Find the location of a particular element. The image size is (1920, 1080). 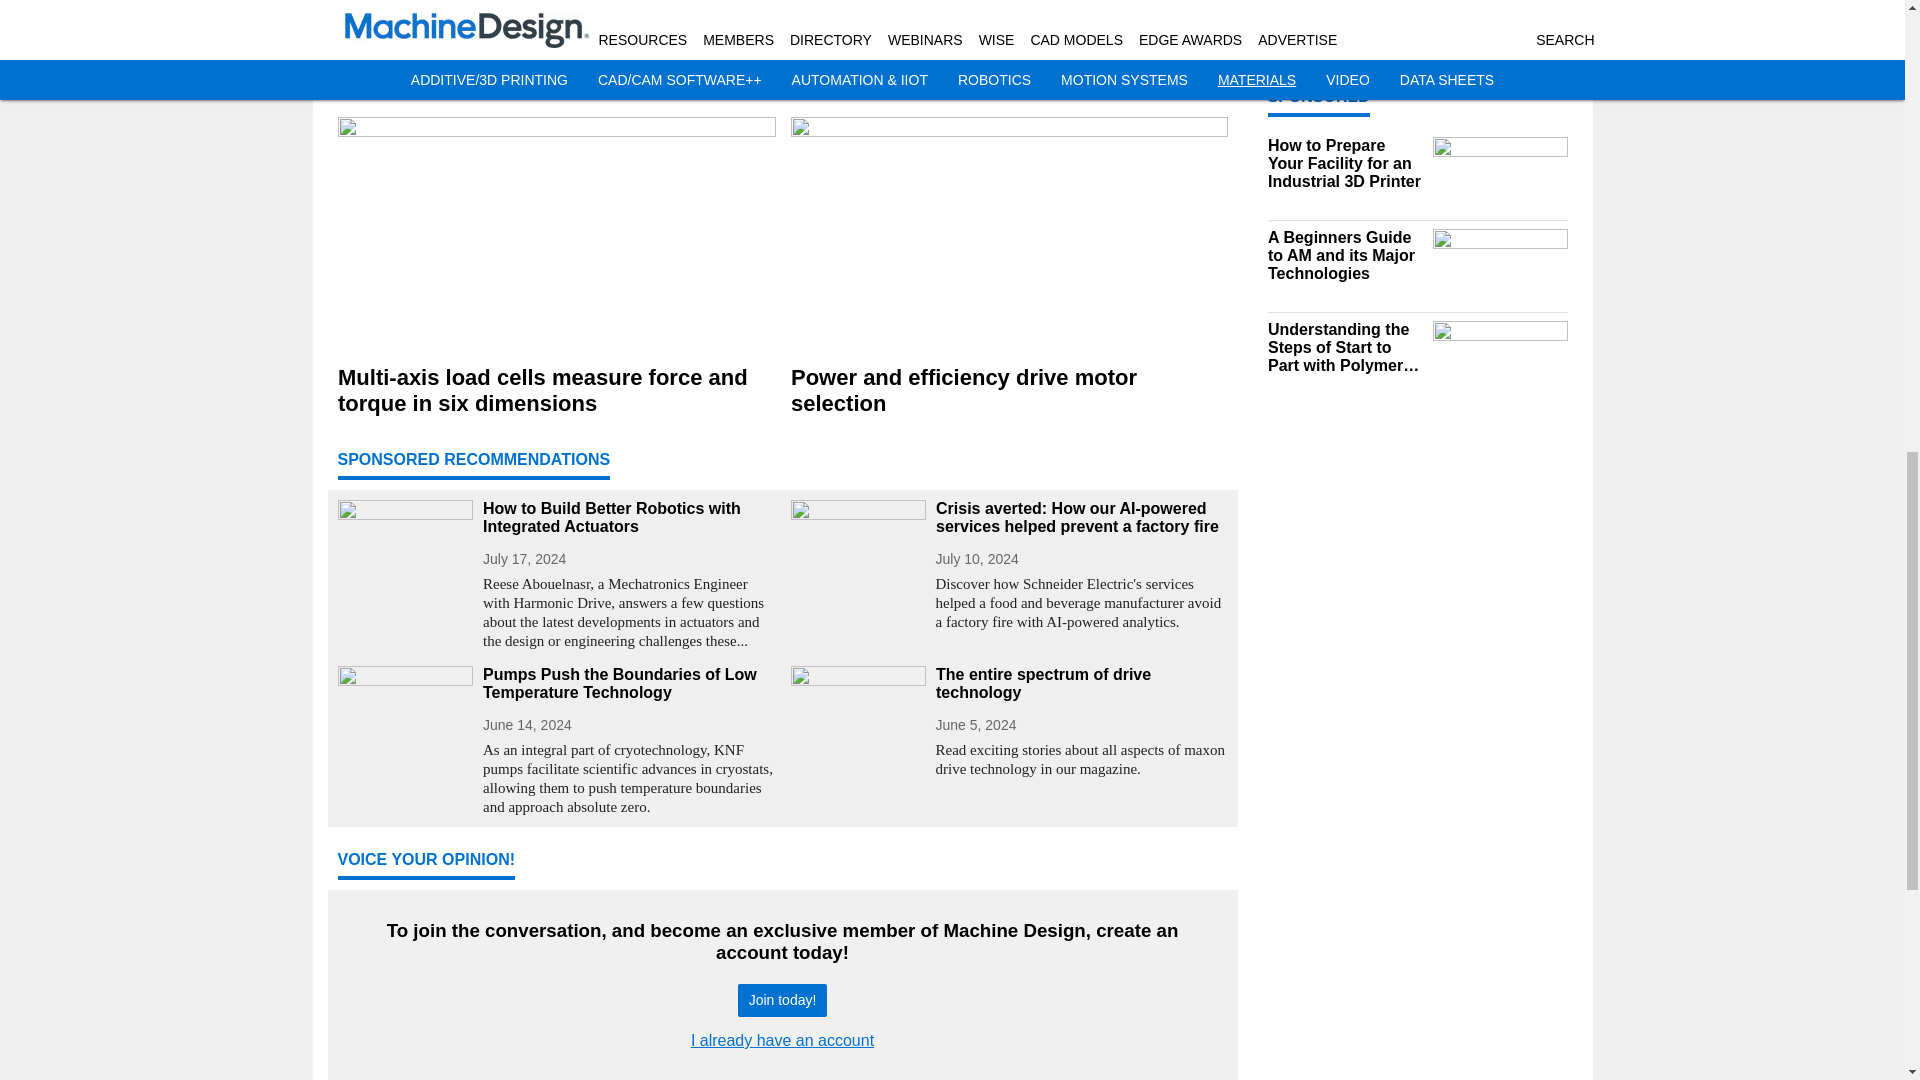

Facebook is located at coordinates (784, 18).